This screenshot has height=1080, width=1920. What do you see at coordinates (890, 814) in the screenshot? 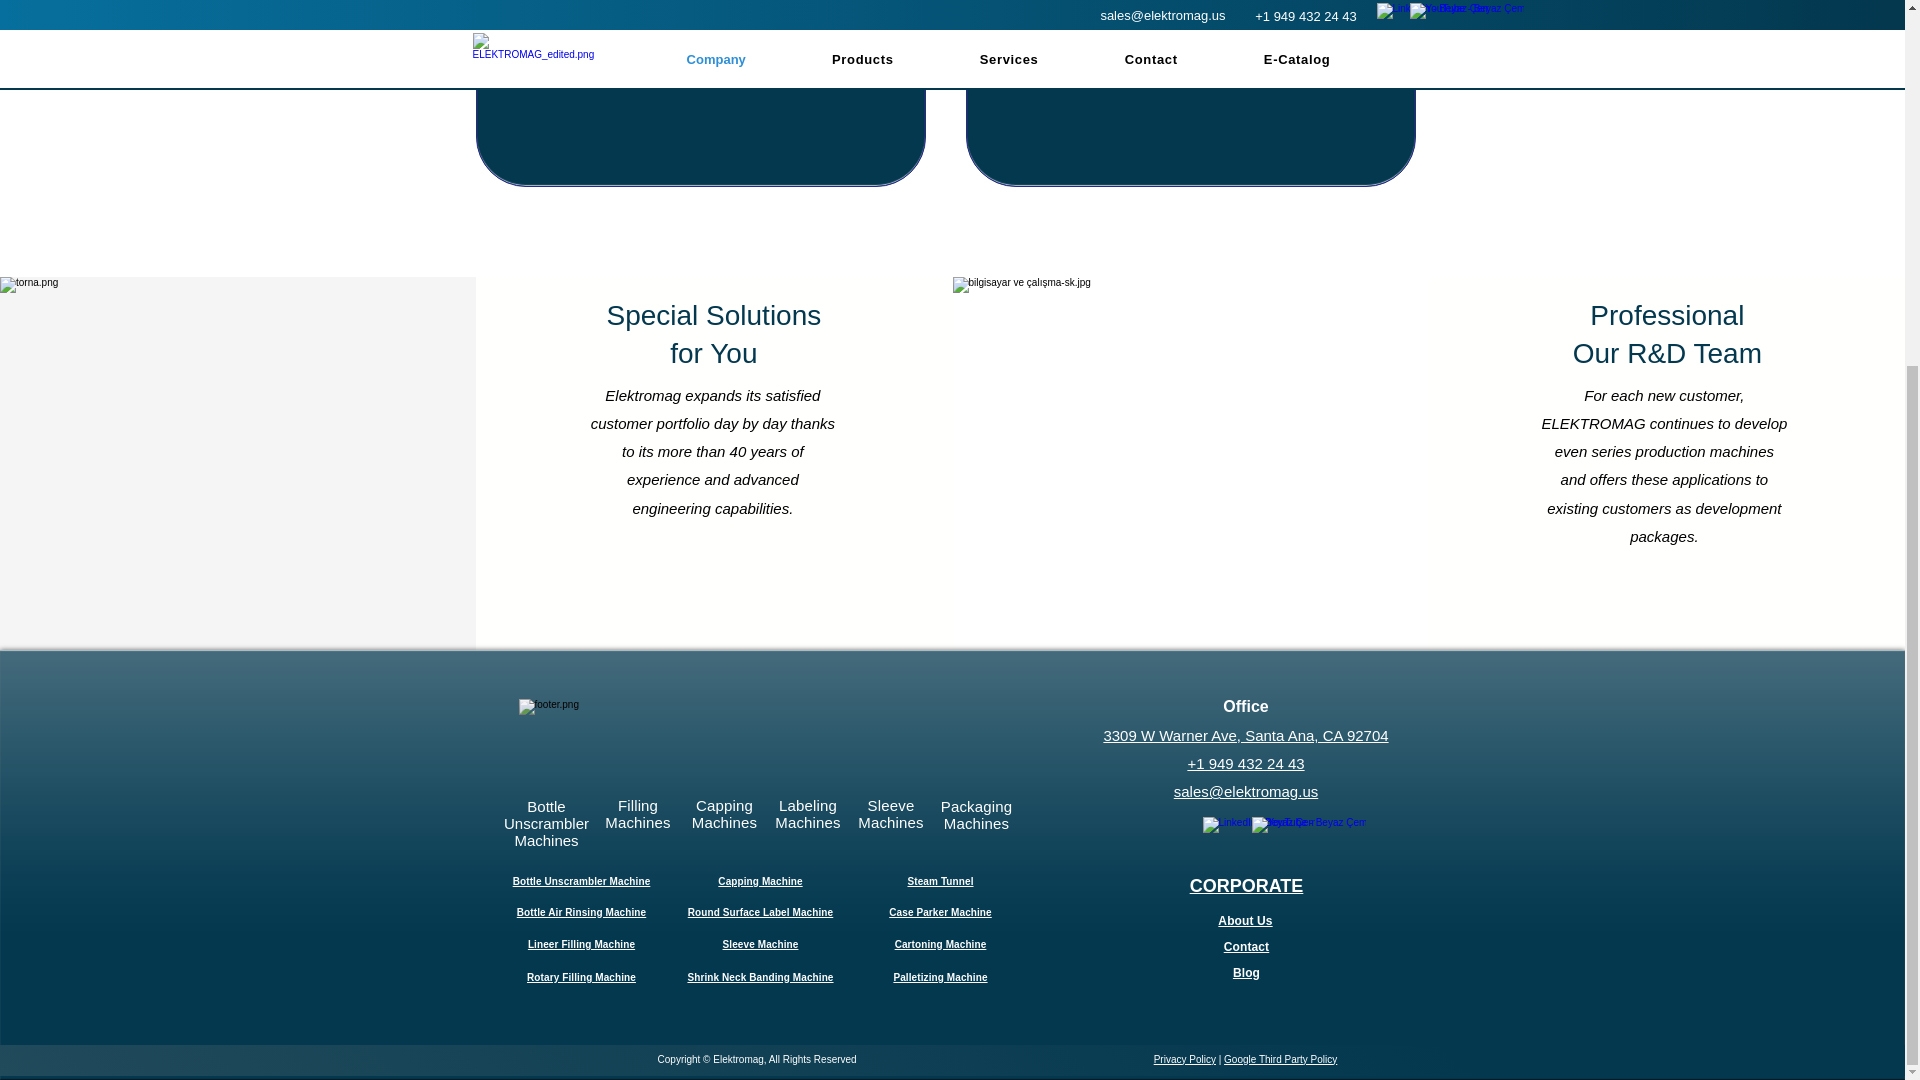
I see `Sleeve Machines` at bounding box center [890, 814].